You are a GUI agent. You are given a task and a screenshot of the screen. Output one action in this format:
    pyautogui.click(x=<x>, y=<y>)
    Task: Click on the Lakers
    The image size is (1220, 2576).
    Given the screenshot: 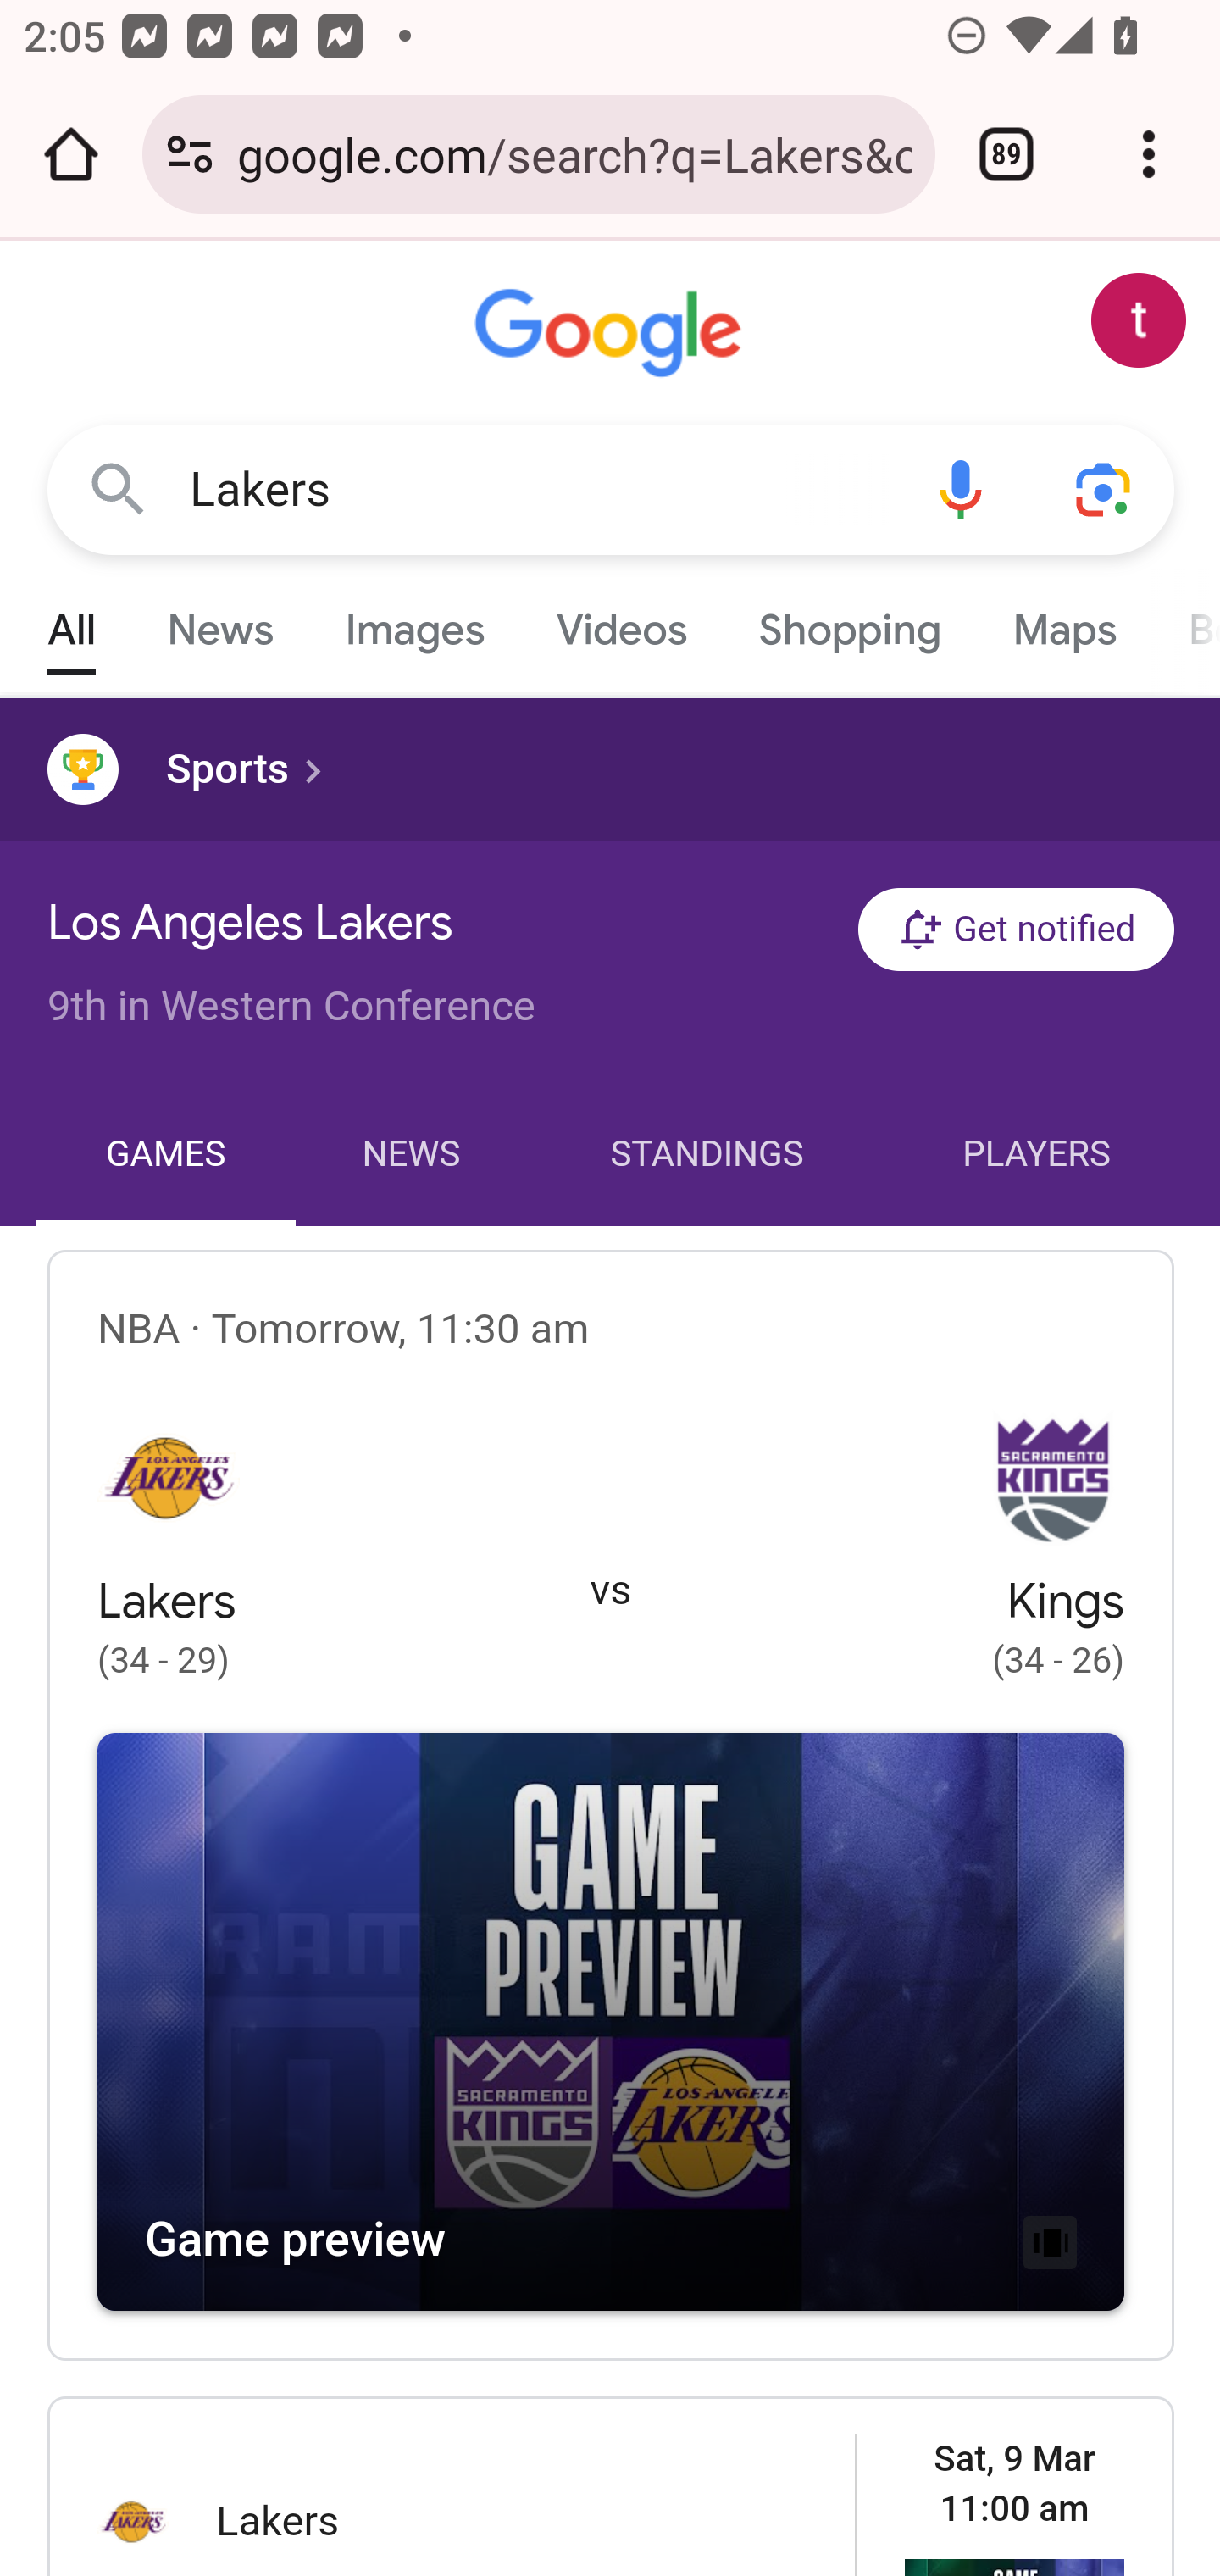 What is the action you would take?
    pyautogui.click(x=539, y=490)
    